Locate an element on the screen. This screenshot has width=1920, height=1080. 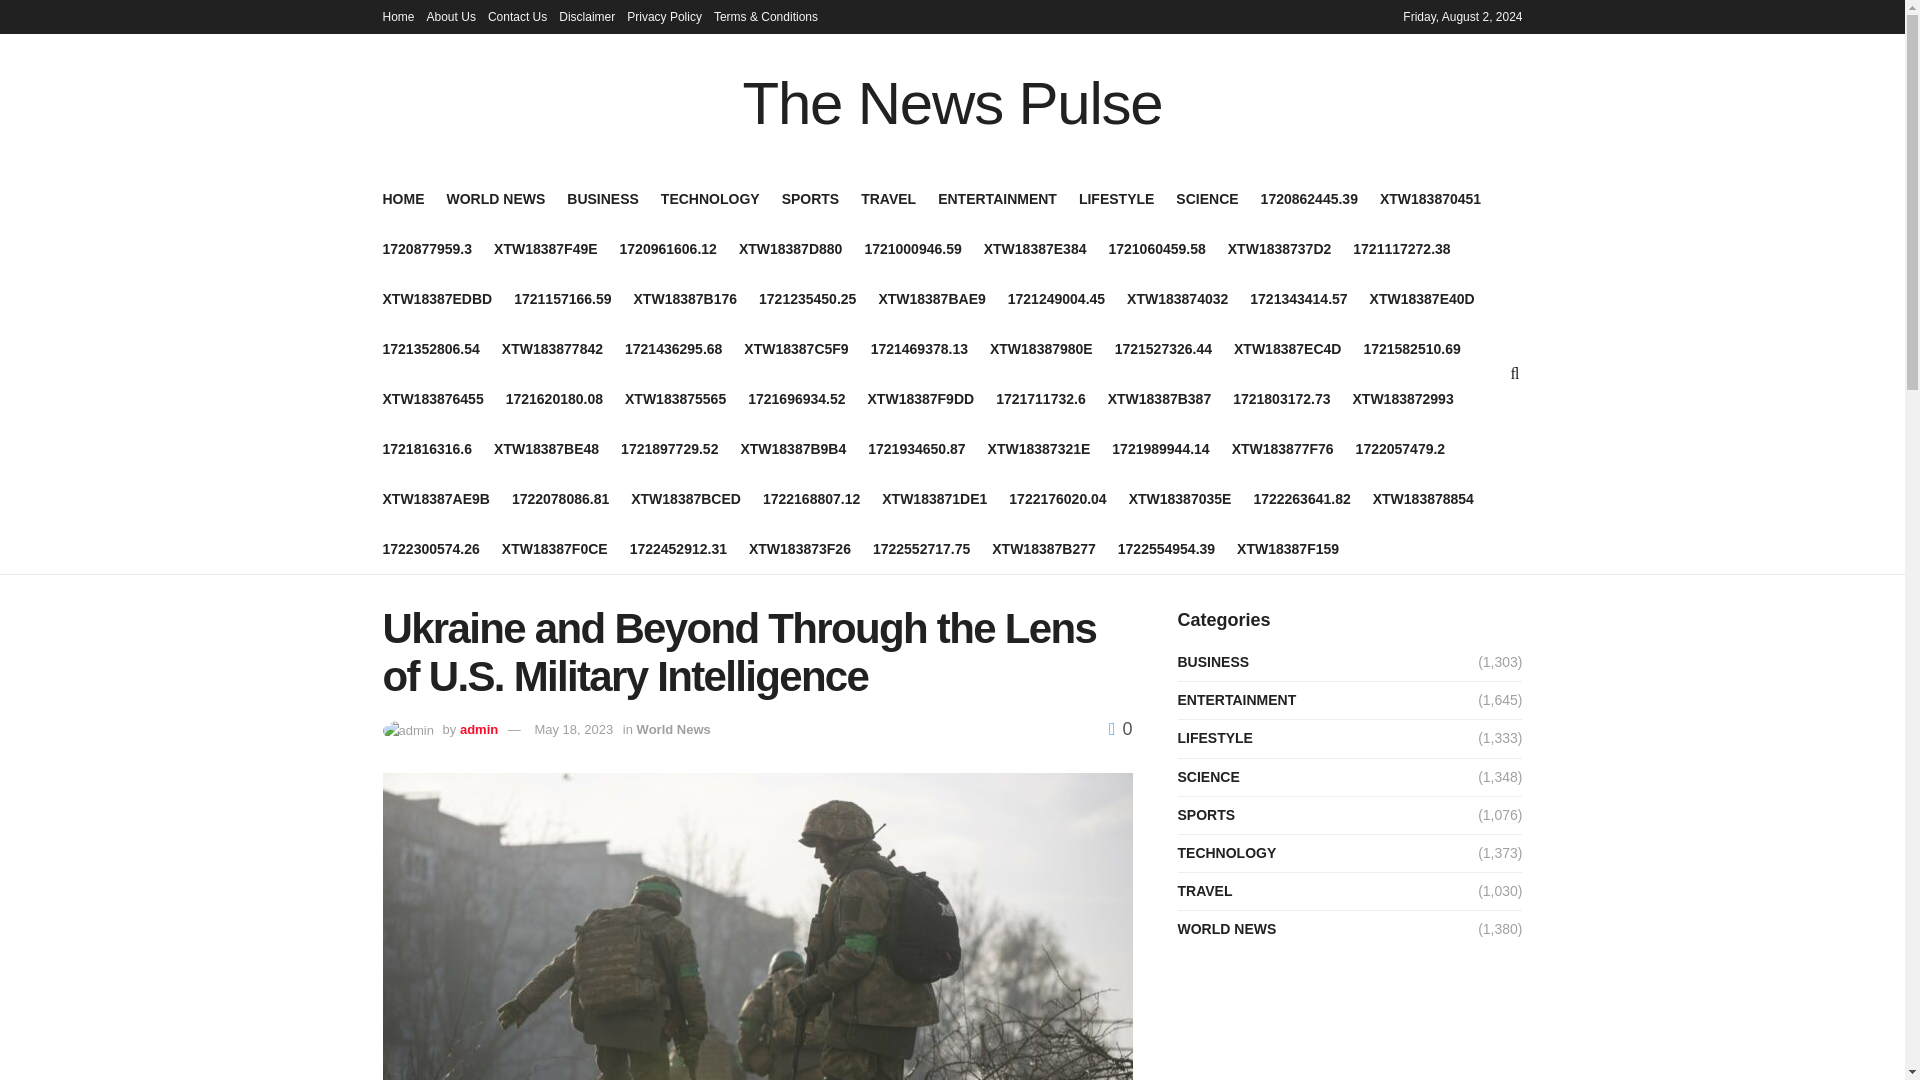
XTW18387E40D is located at coordinates (1422, 299).